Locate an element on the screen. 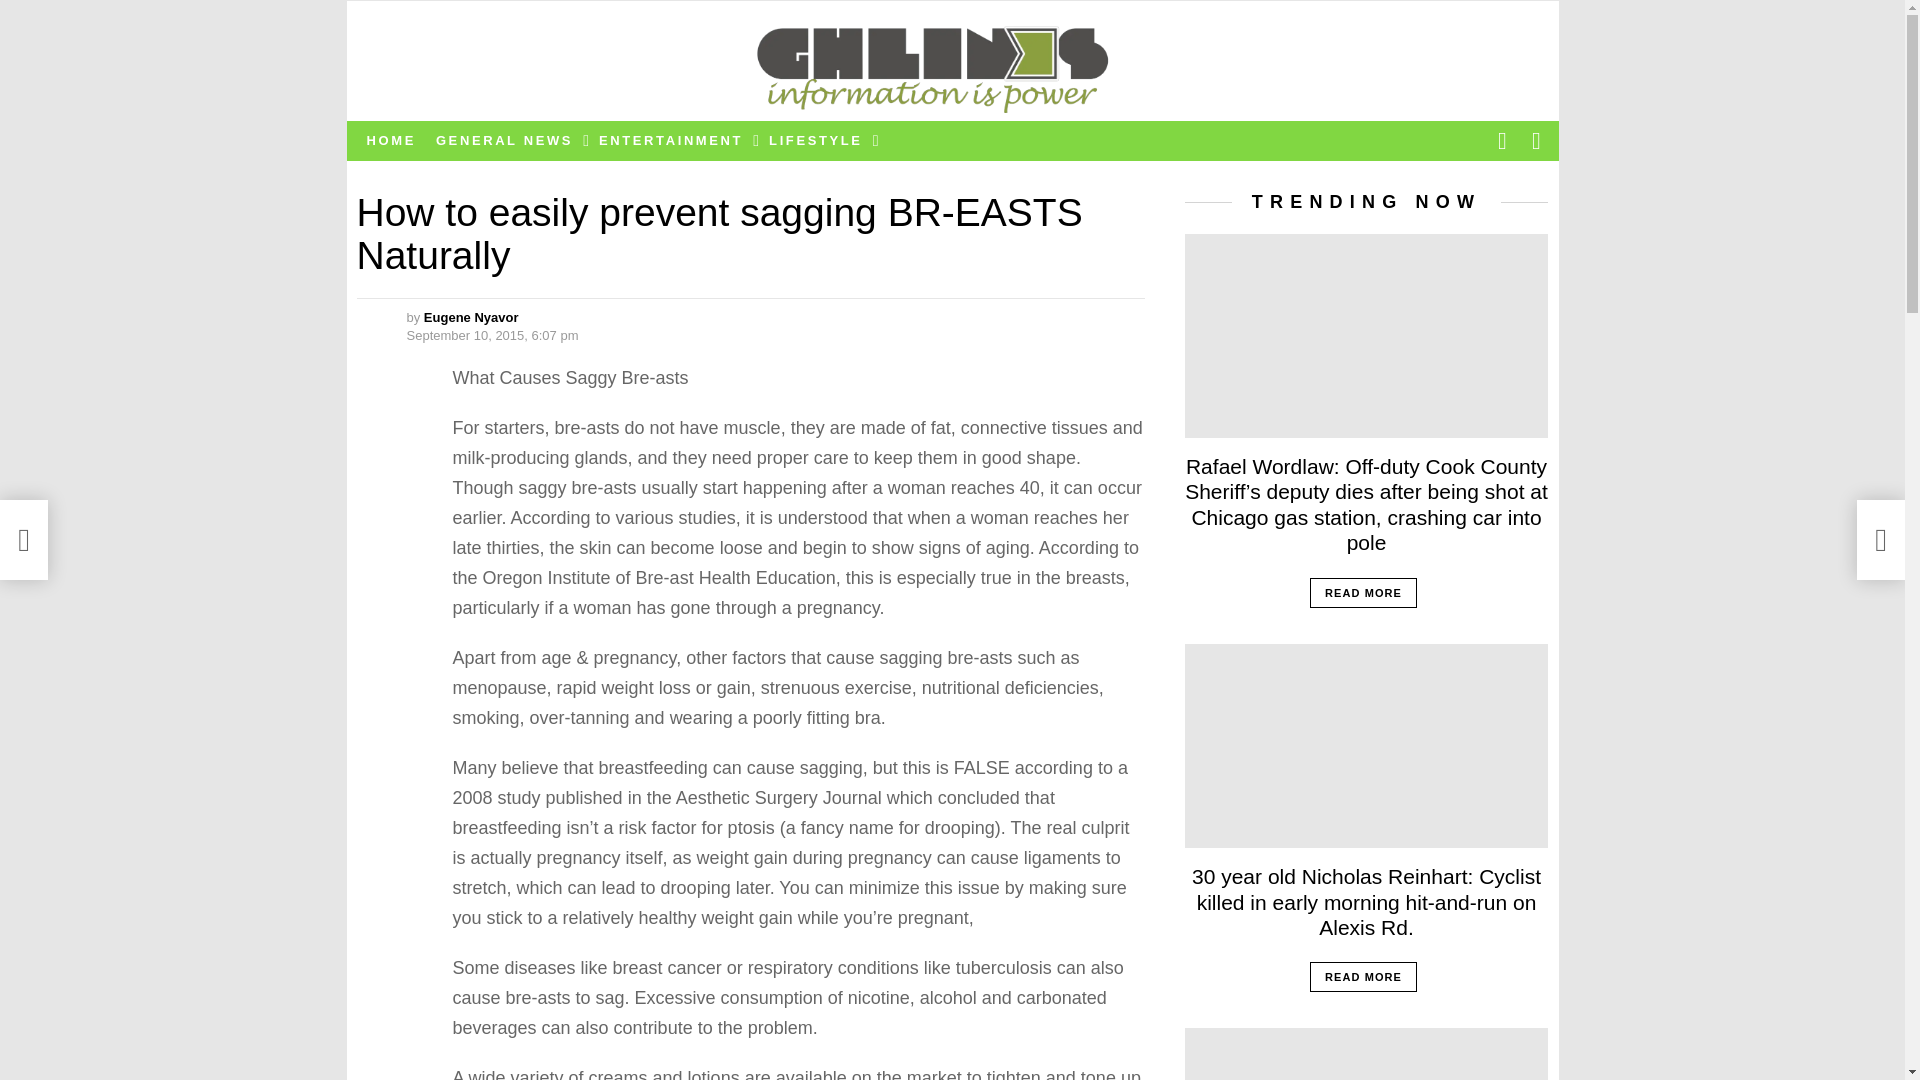  GENERAL NEWS is located at coordinates (508, 140).